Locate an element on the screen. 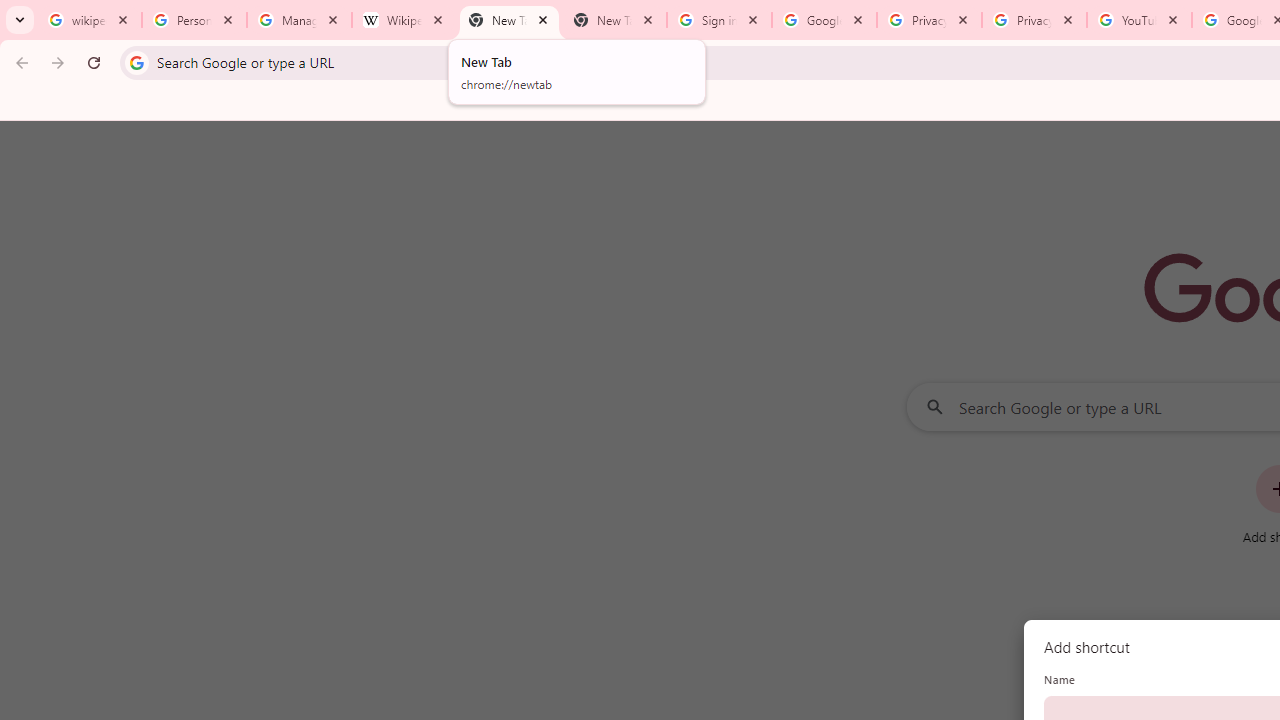  Google Drive: Sign-in is located at coordinates (824, 20).